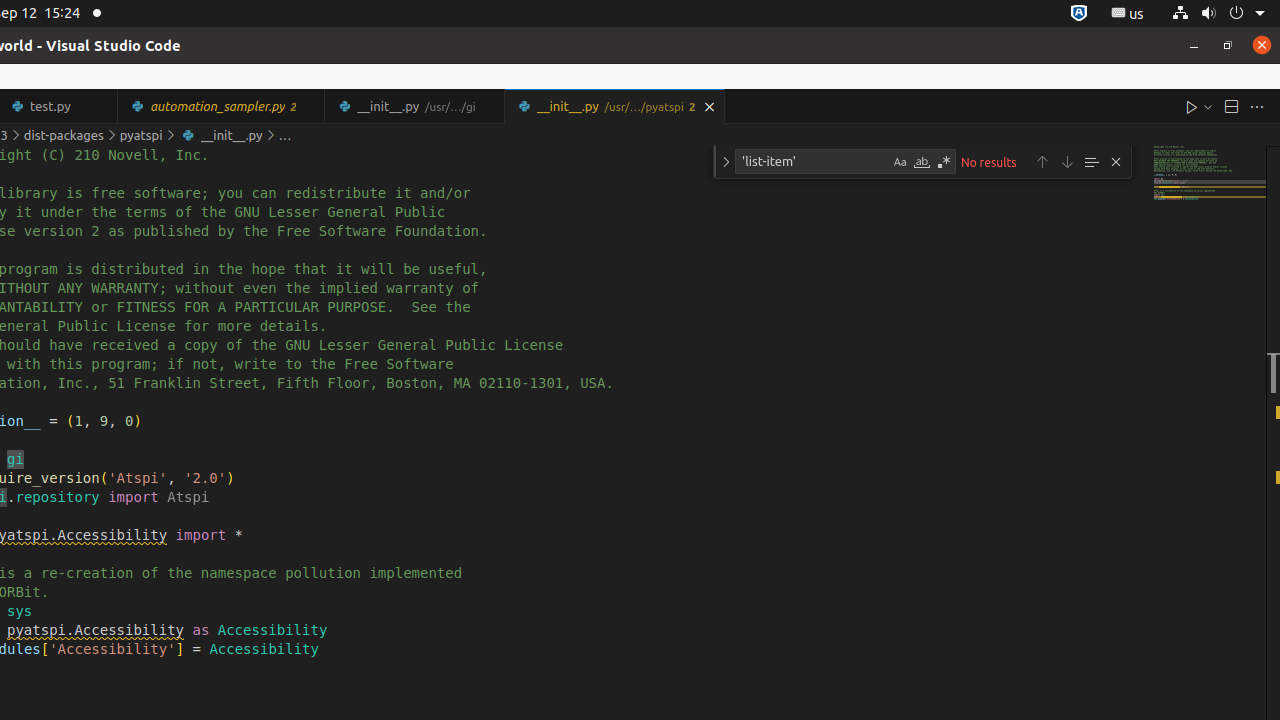  What do you see at coordinates (1042, 162) in the screenshot?
I see `Previous Match (Shift+Enter)` at bounding box center [1042, 162].